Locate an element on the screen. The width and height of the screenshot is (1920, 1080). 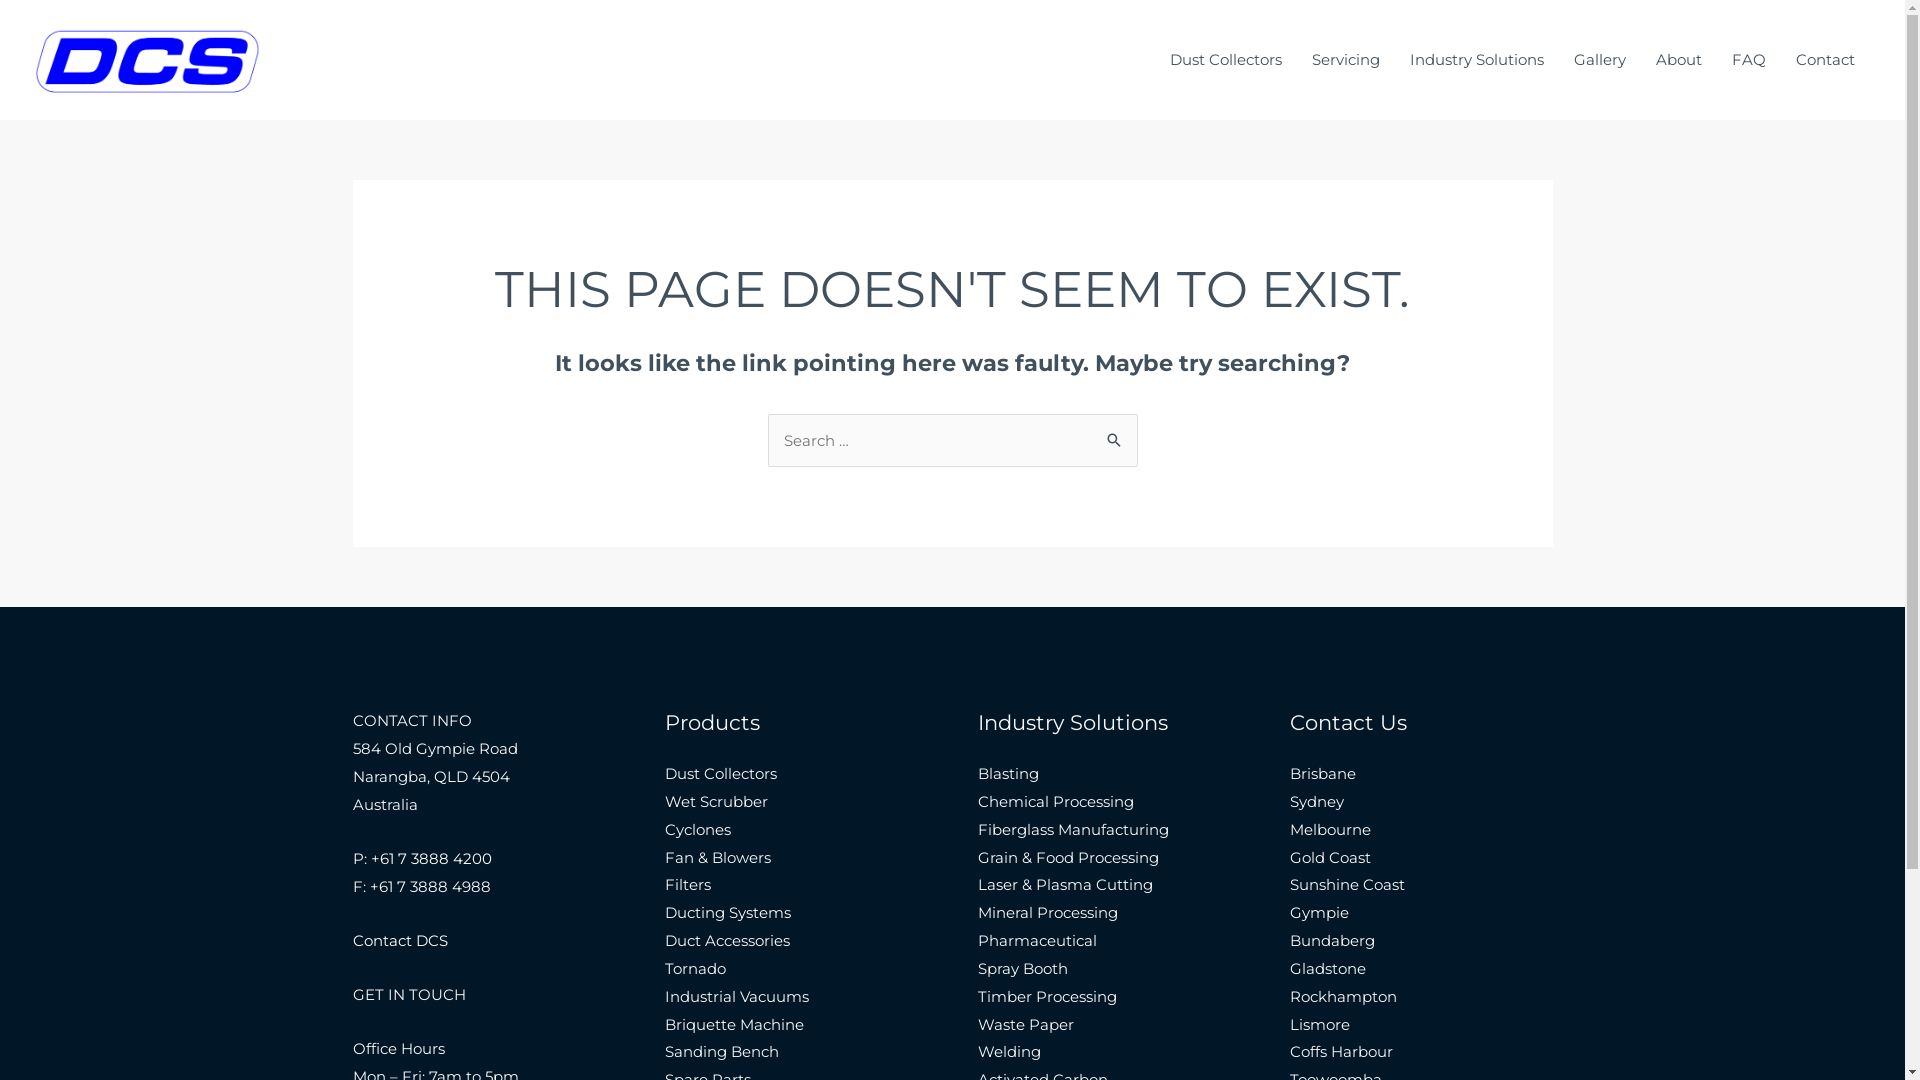
Ducting Systems is located at coordinates (728, 912).